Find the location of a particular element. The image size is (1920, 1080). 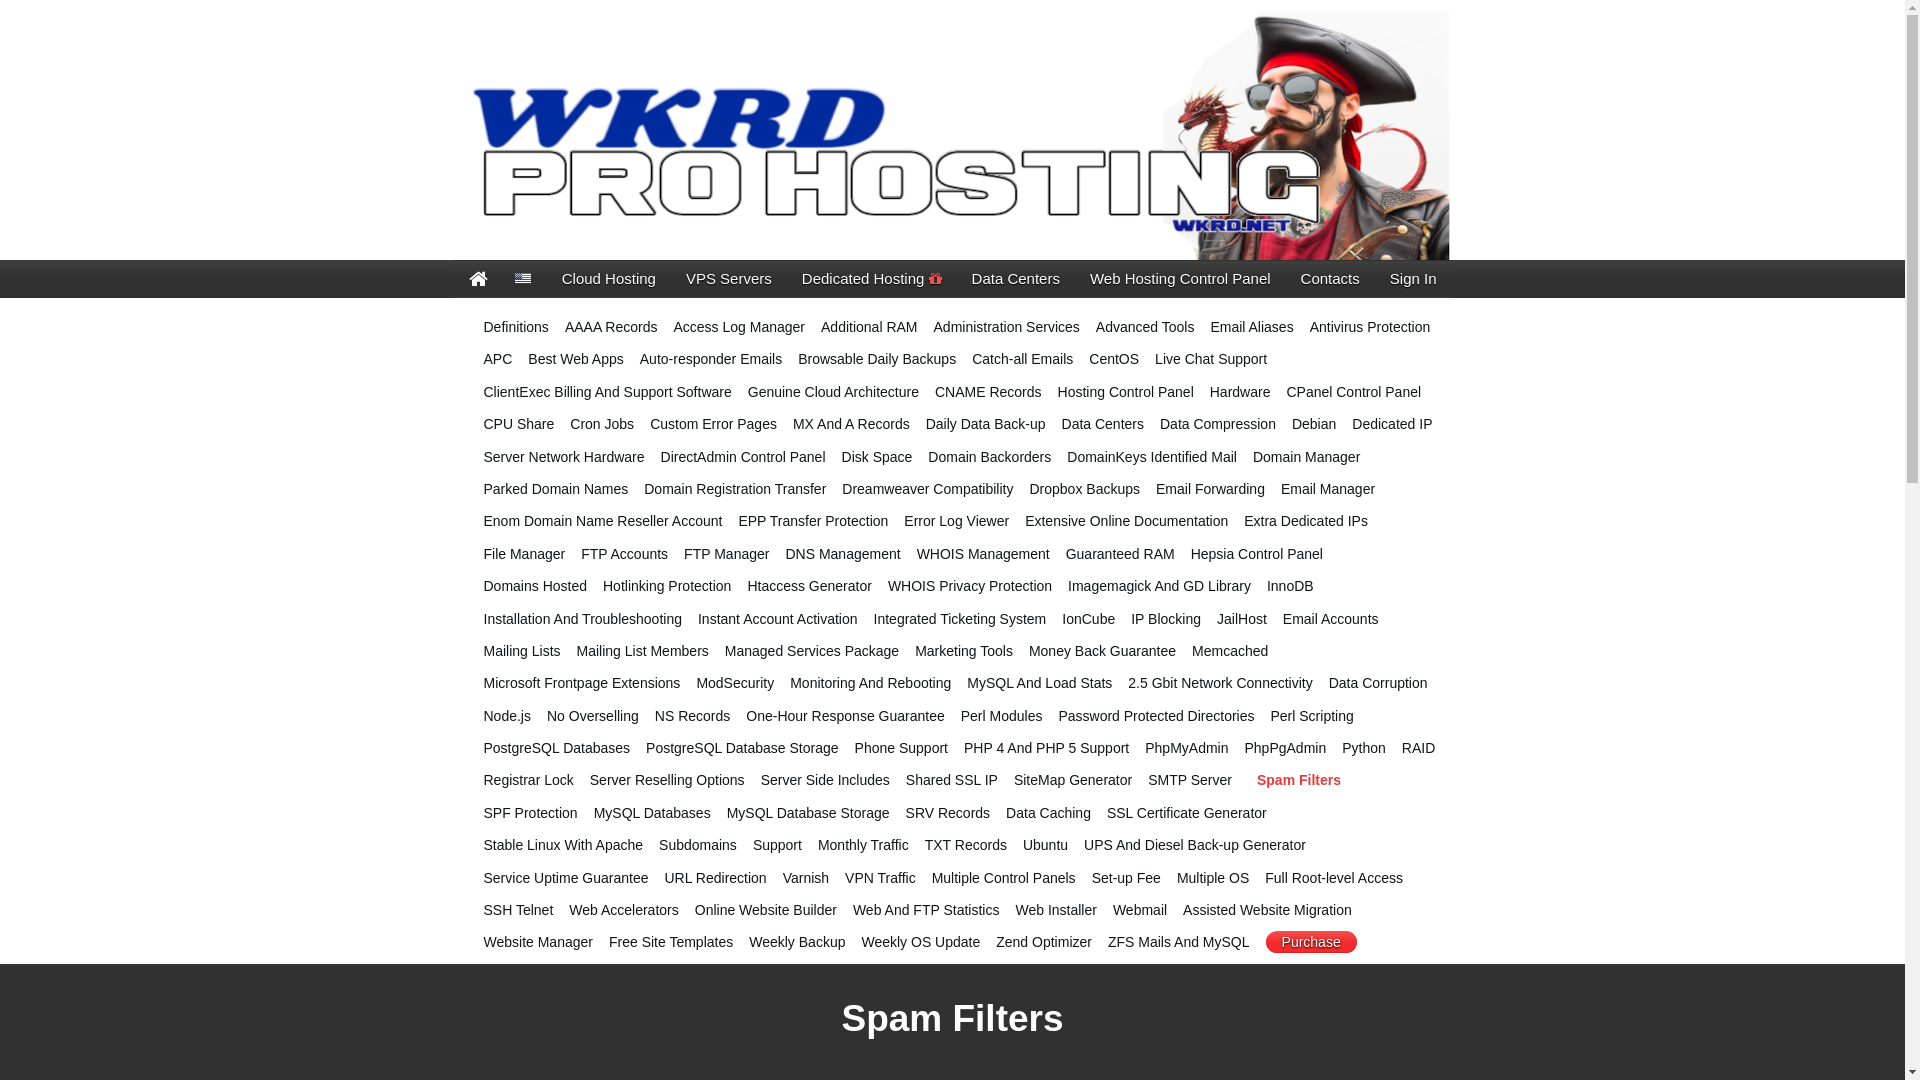

Hardware is located at coordinates (1240, 392).